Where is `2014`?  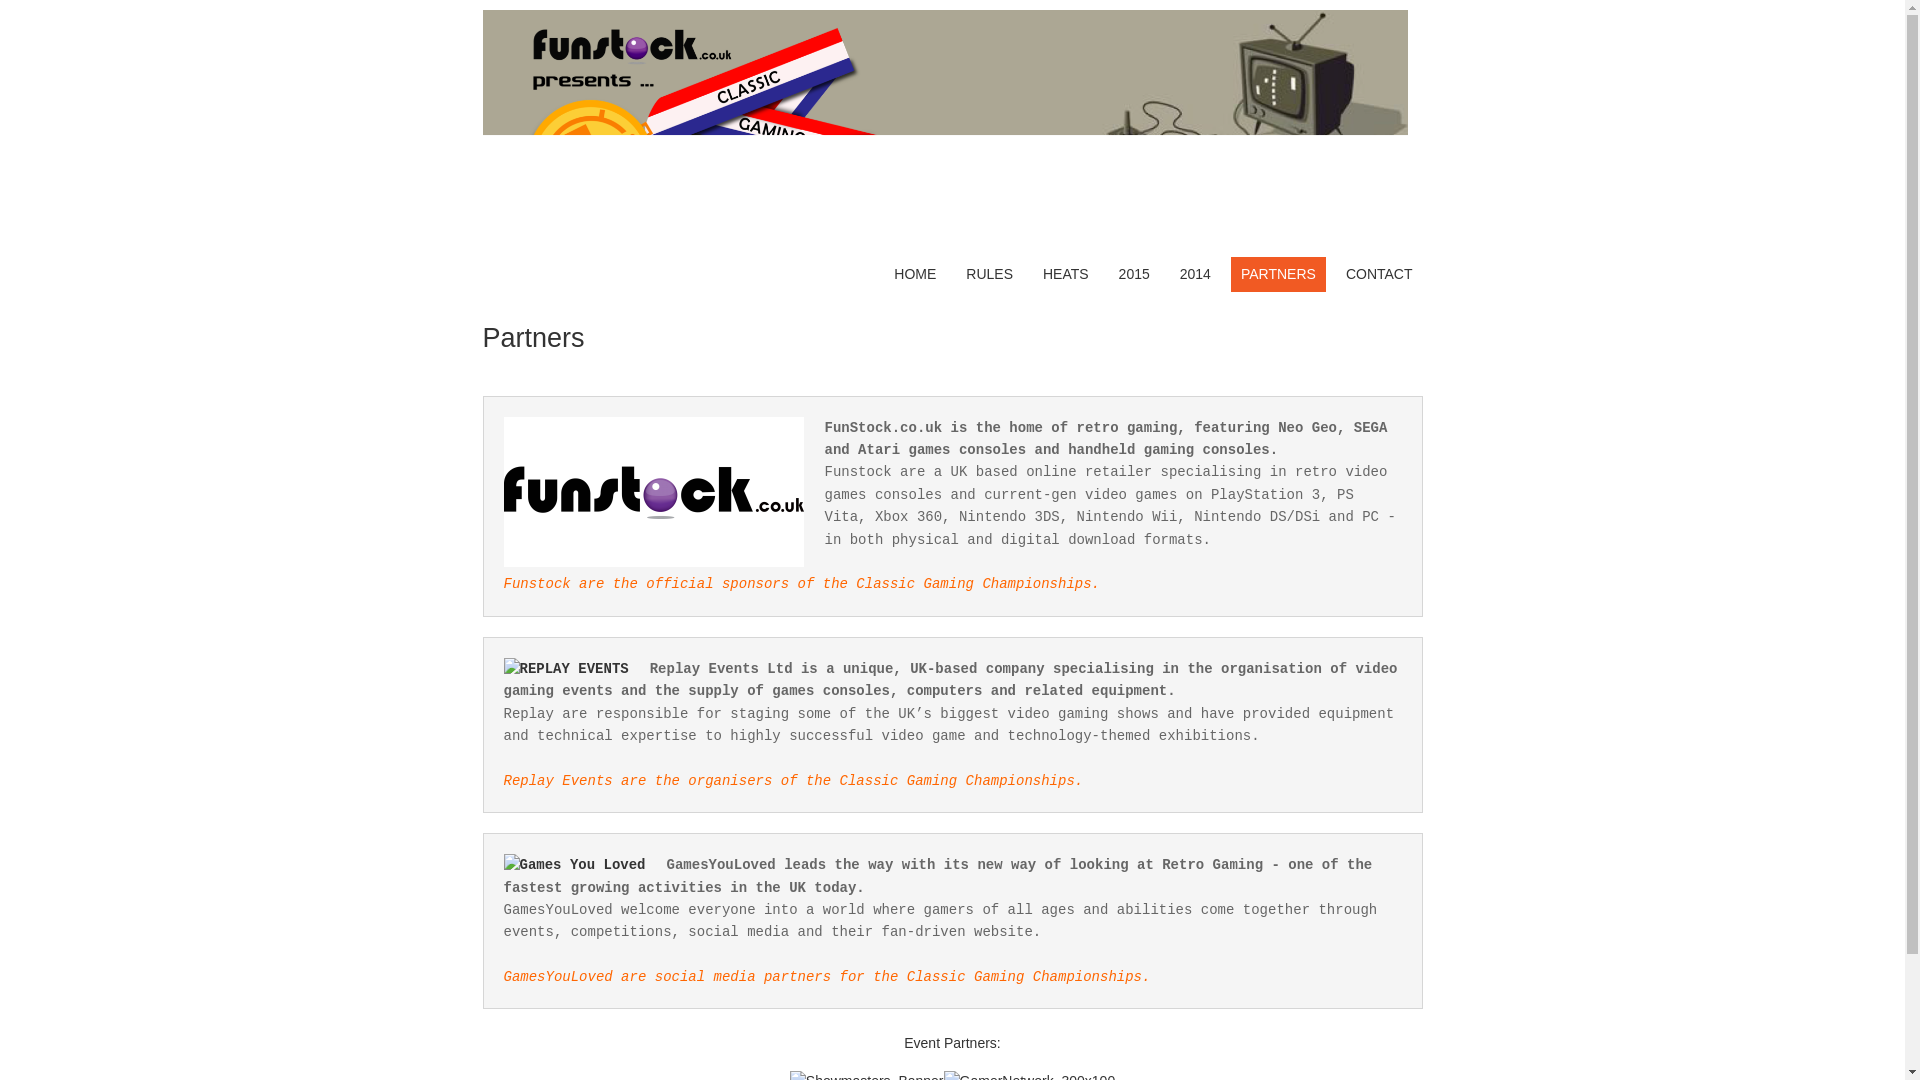 2014 is located at coordinates (1195, 274).